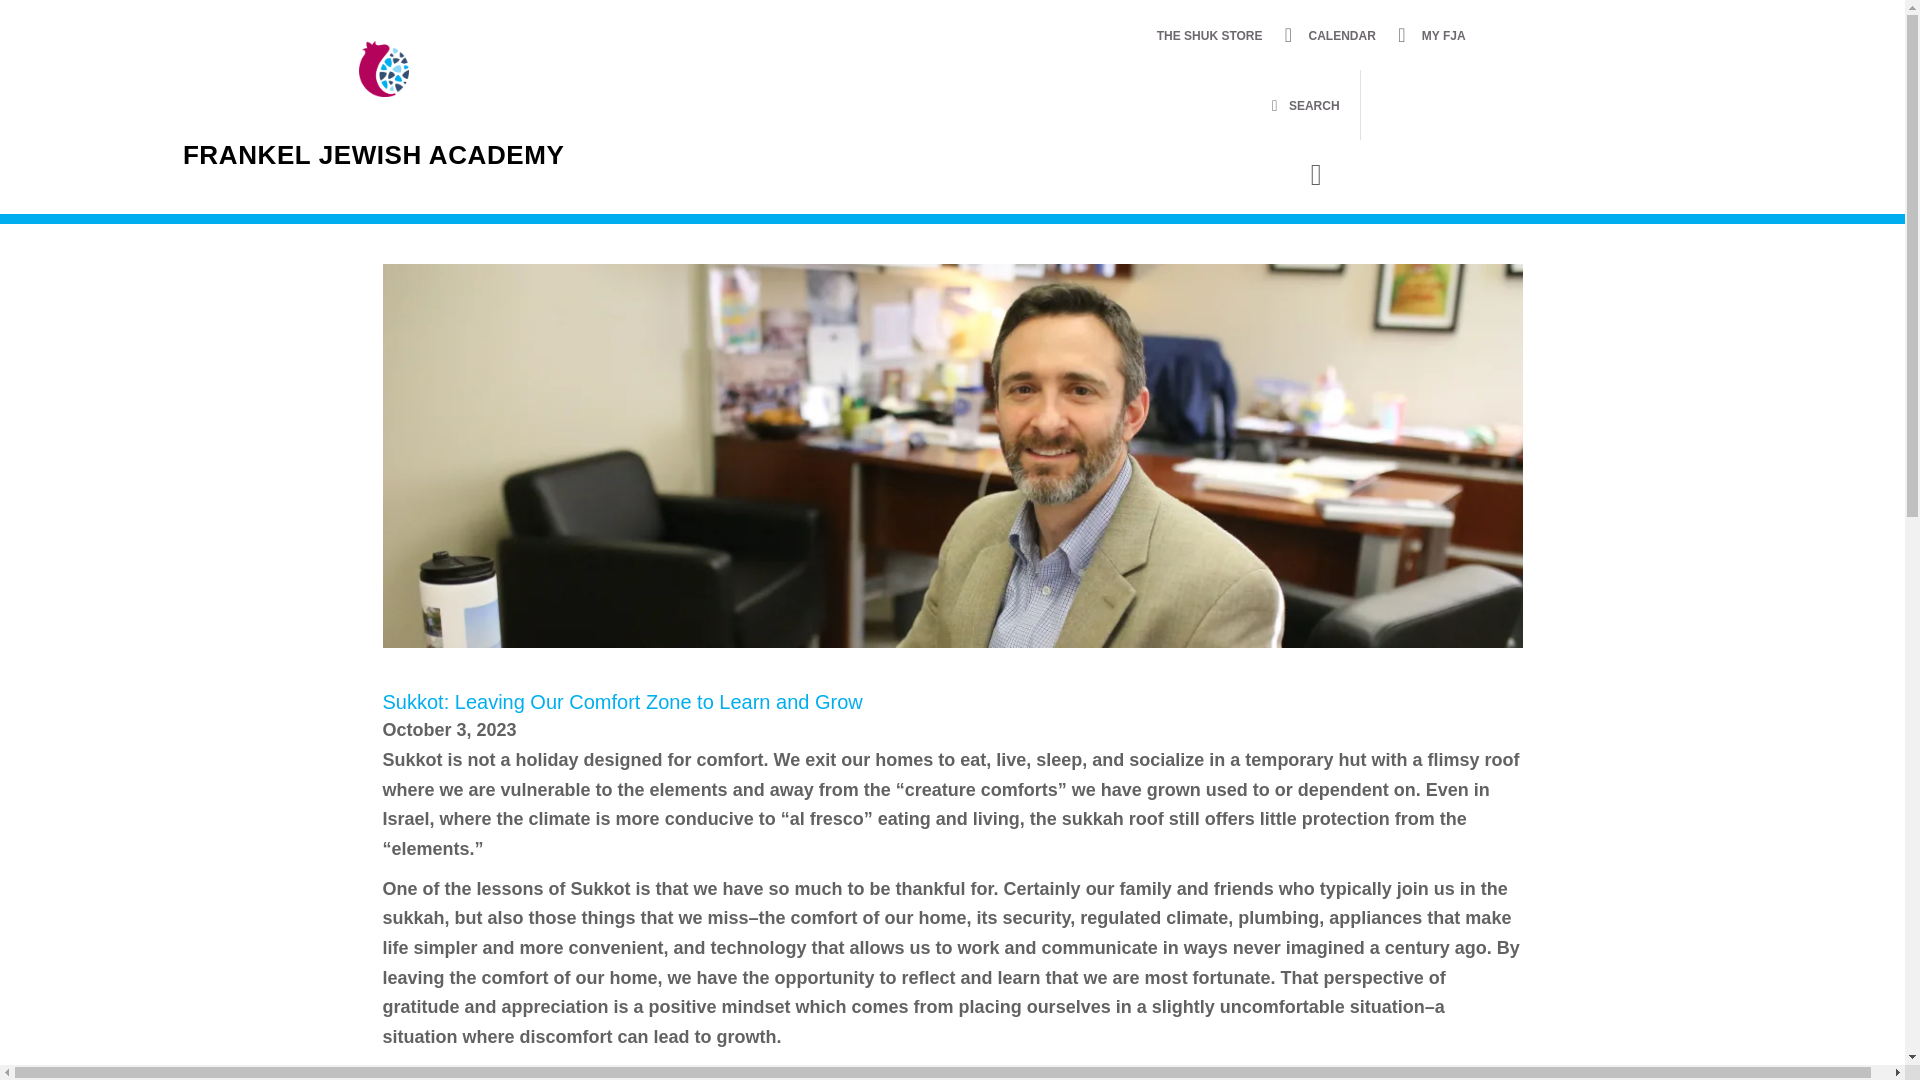 Image resolution: width=1920 pixels, height=1080 pixels. Describe the element at coordinates (373, 154) in the screenshot. I see `Frankel Jewish Academy` at that location.